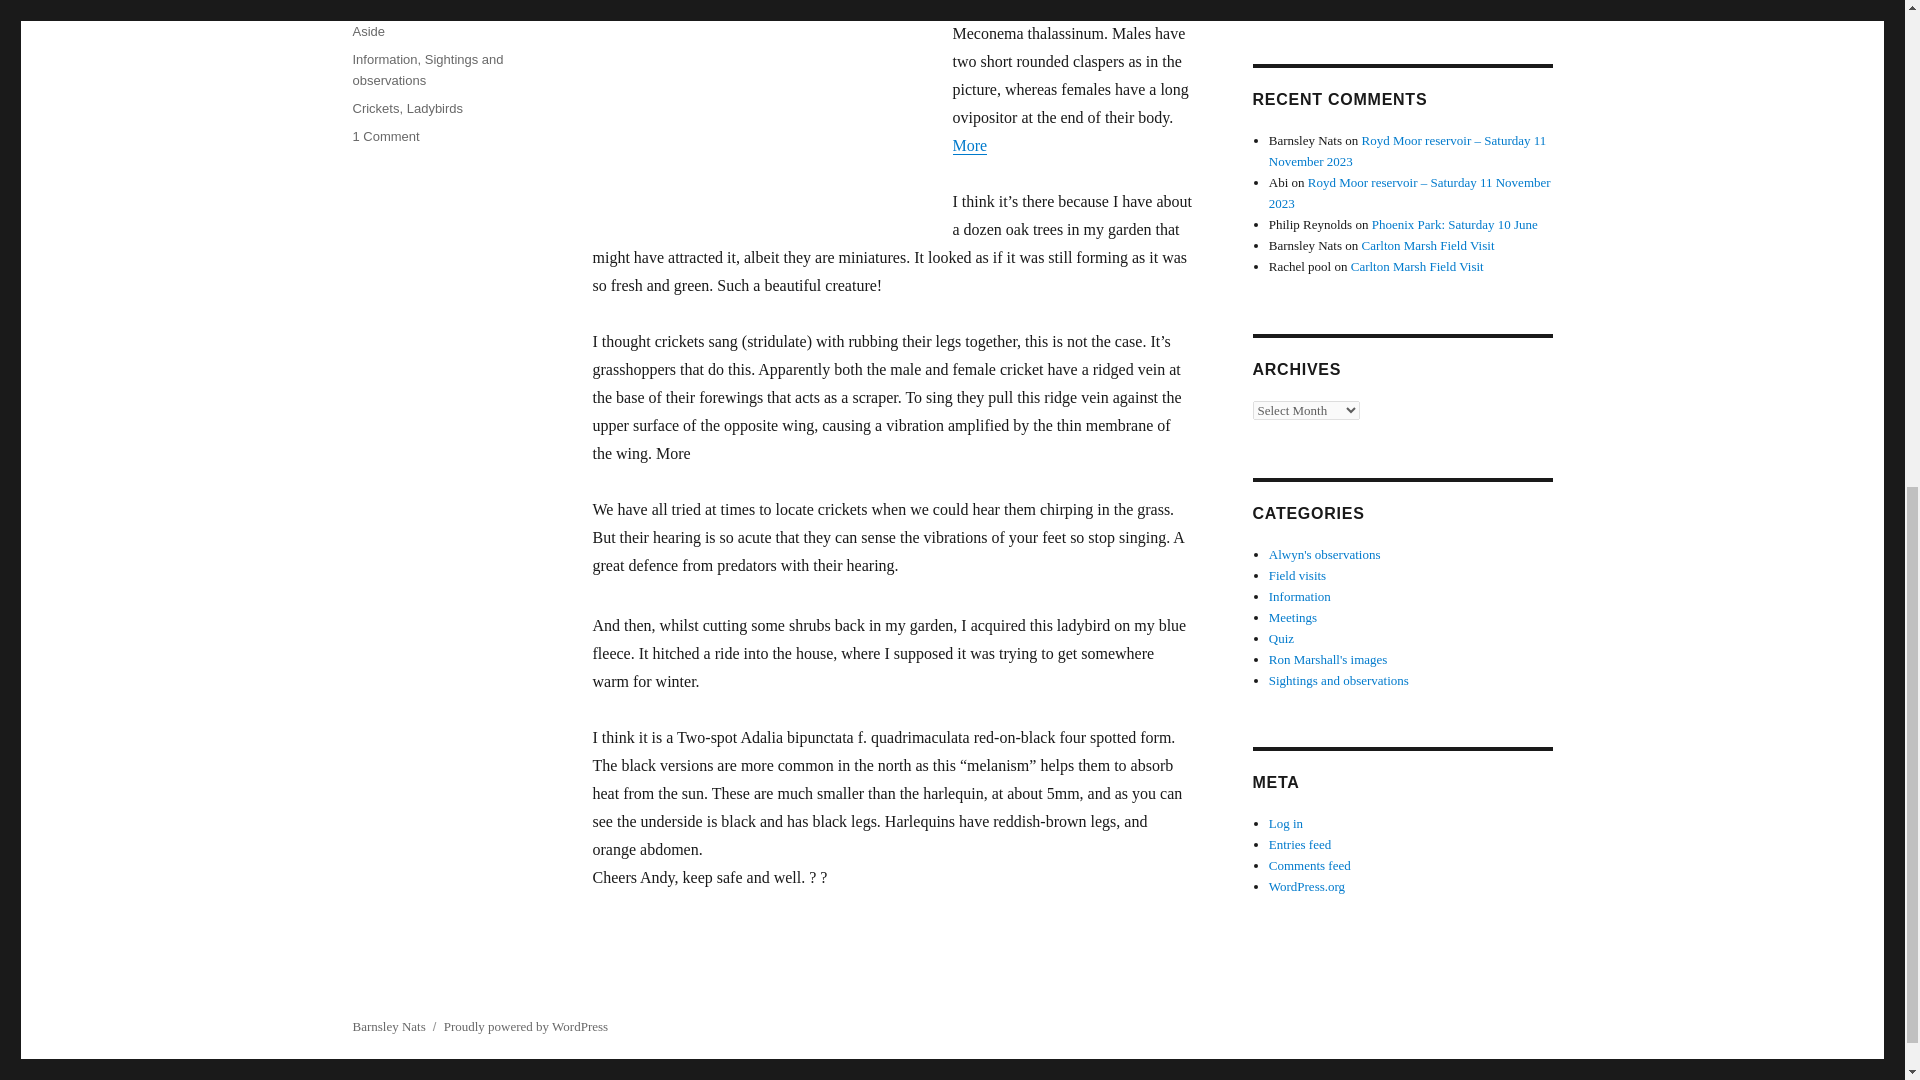 The height and width of the screenshot is (1080, 1920). I want to click on Ron Marshall's images, so click(1328, 660).